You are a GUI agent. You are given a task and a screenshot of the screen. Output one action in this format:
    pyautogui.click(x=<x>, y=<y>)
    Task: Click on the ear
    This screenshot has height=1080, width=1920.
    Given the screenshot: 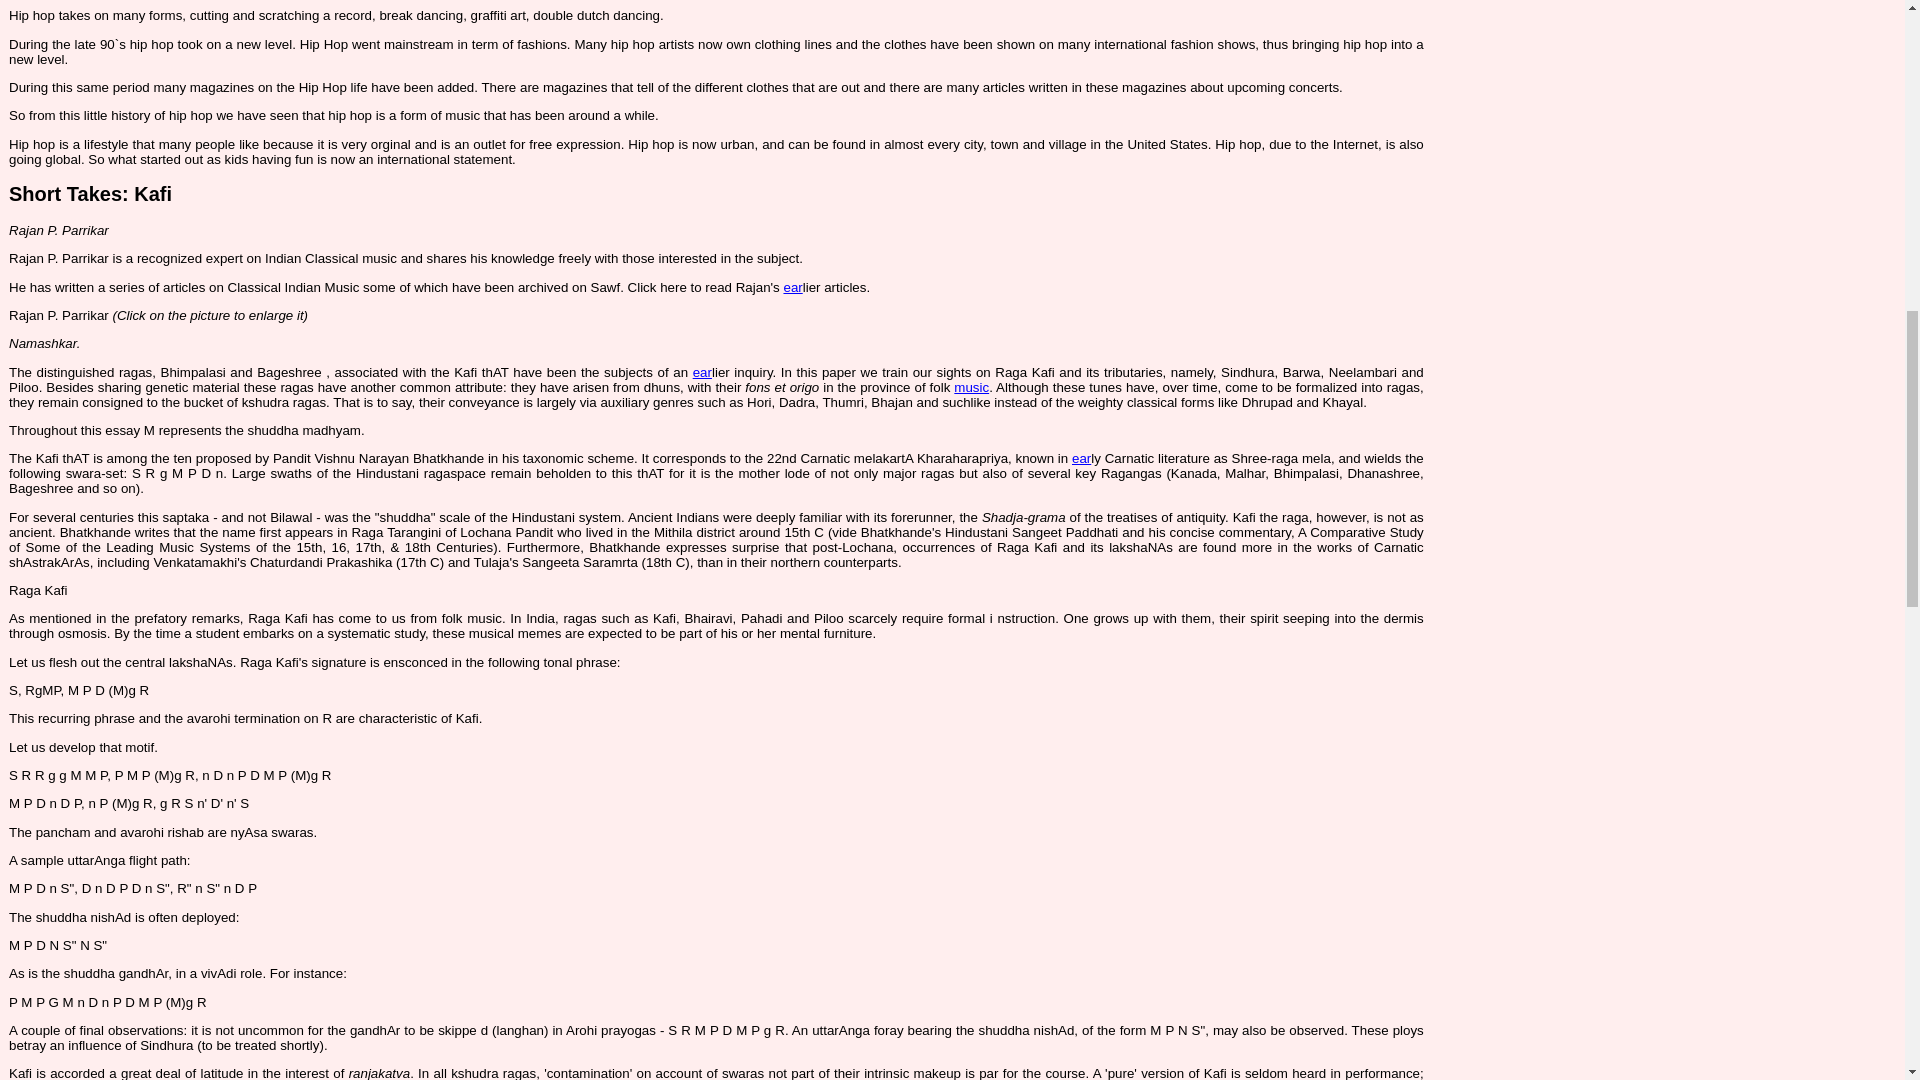 What is the action you would take?
    pyautogui.click(x=792, y=286)
    